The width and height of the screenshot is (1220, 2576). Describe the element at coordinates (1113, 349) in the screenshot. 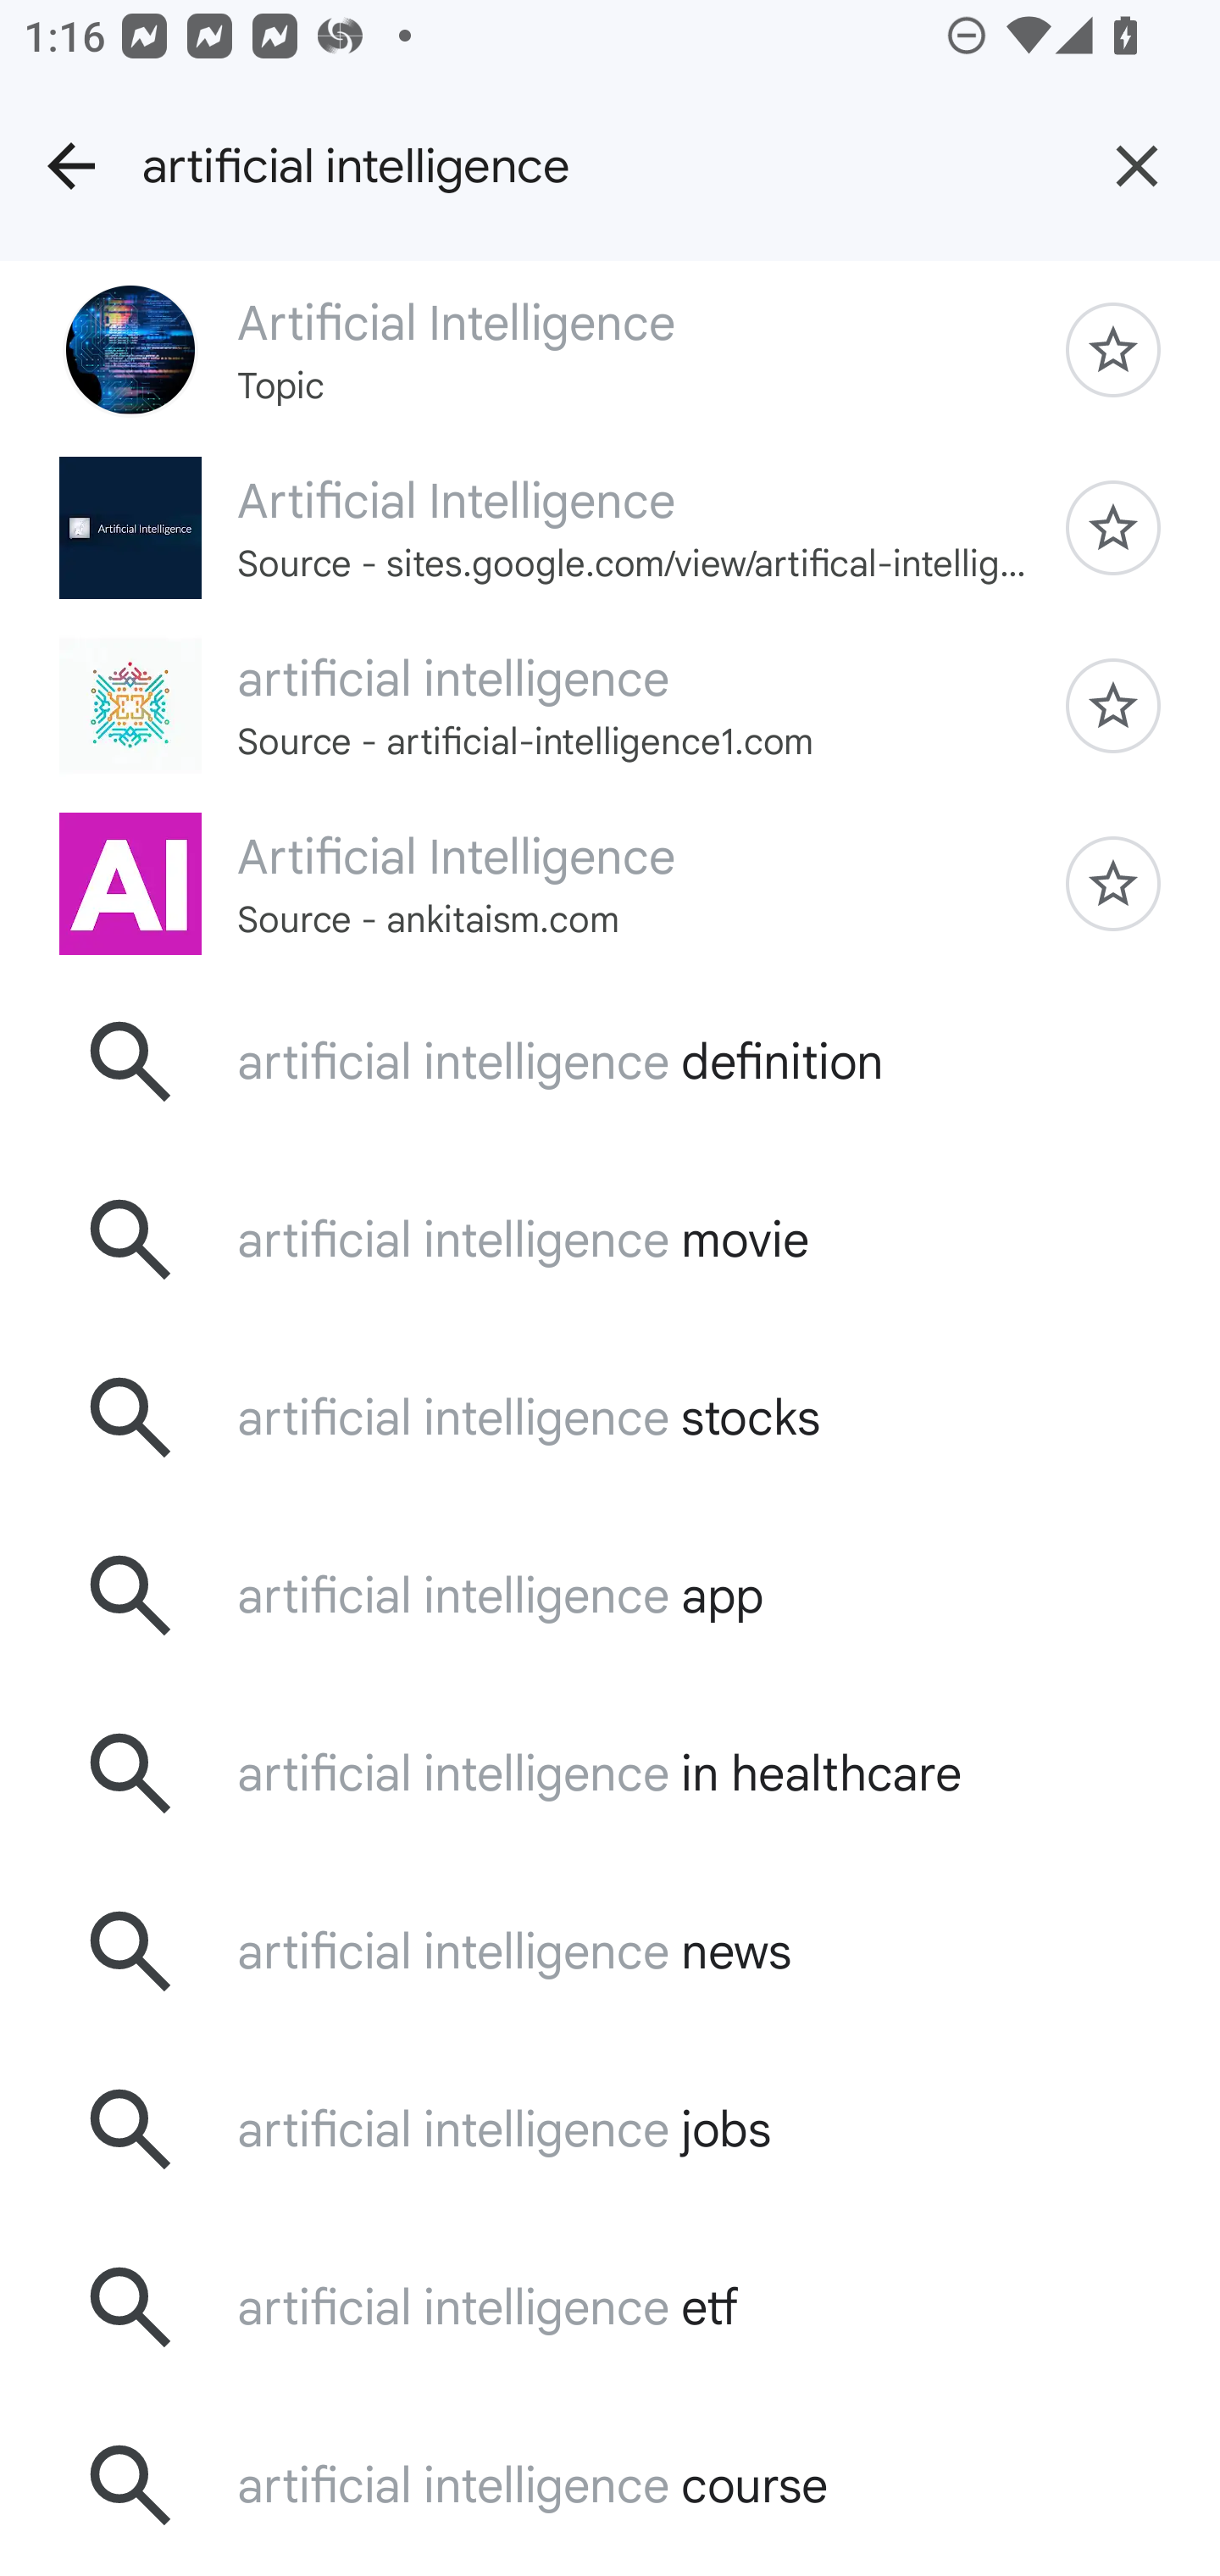

I see `Follow` at that location.